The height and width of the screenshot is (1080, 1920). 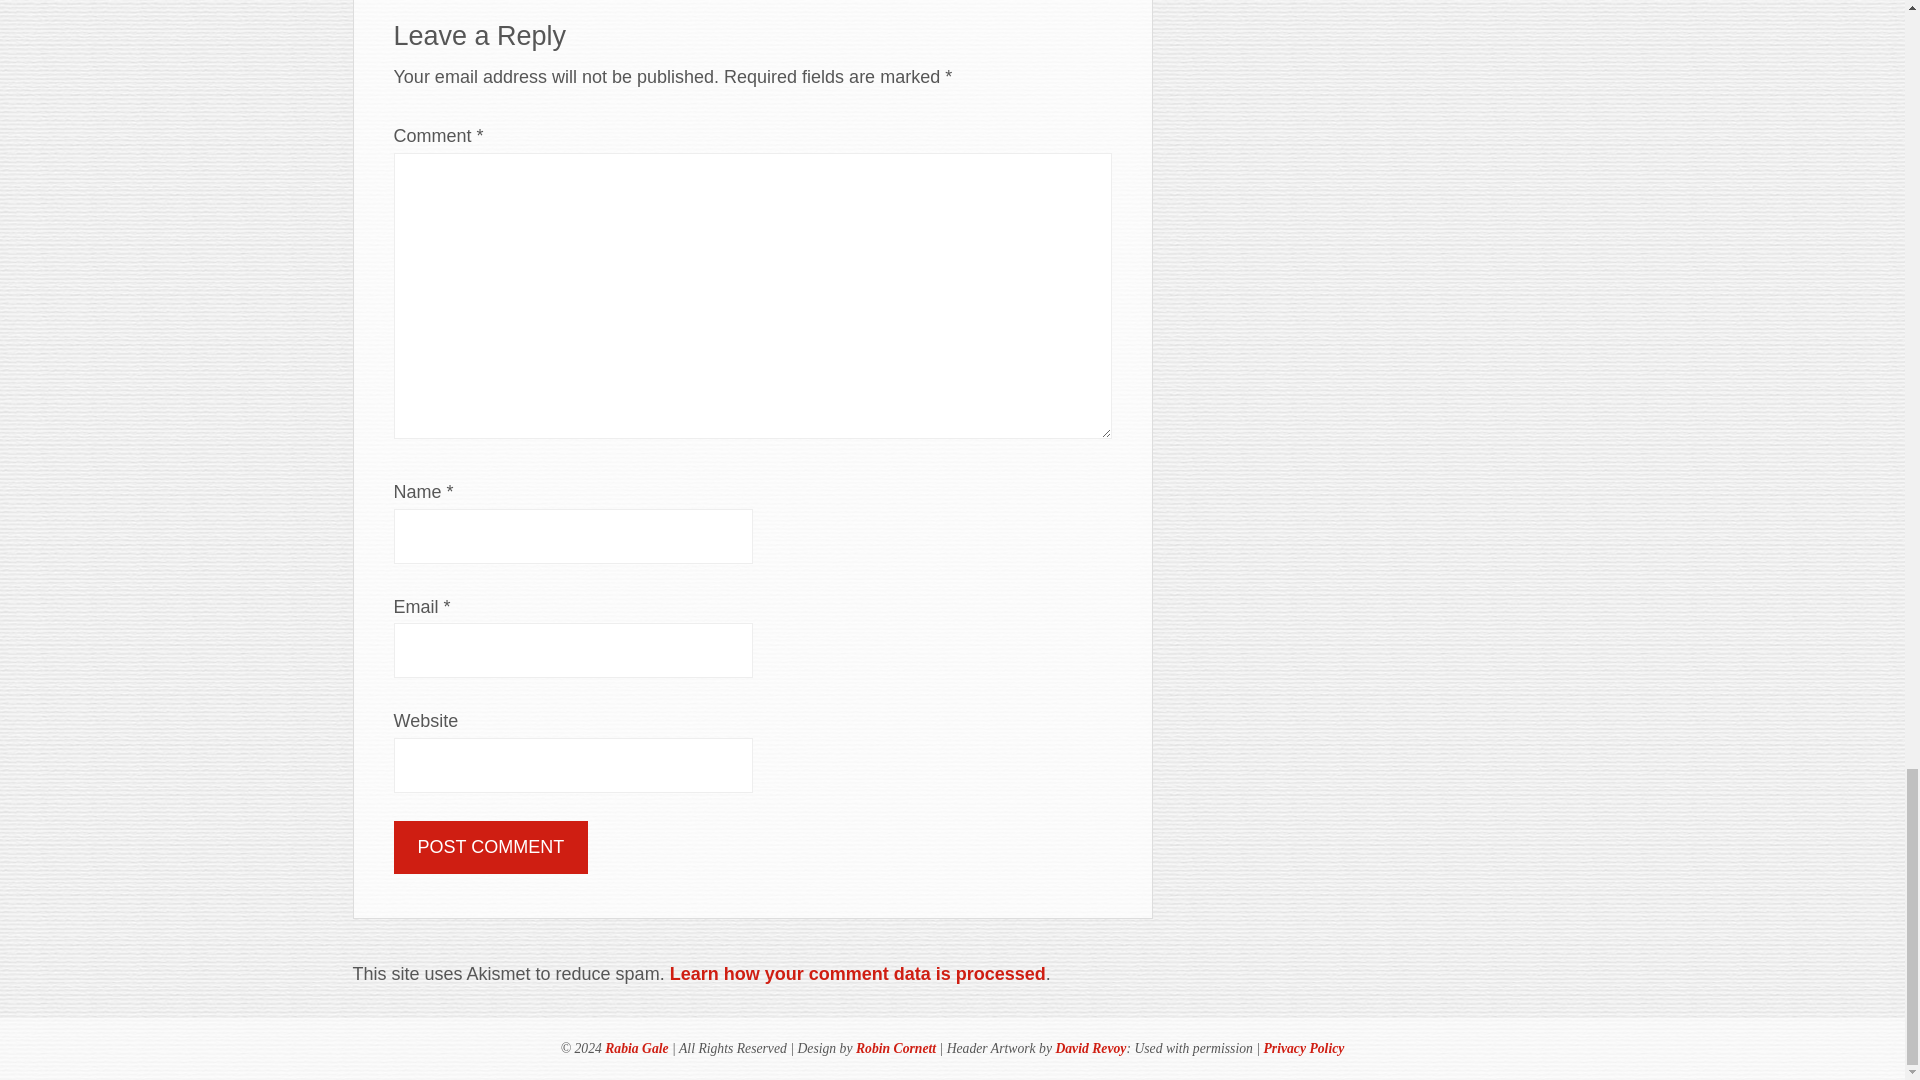 What do you see at coordinates (858, 974) in the screenshot?
I see `Learn how your comment data is processed` at bounding box center [858, 974].